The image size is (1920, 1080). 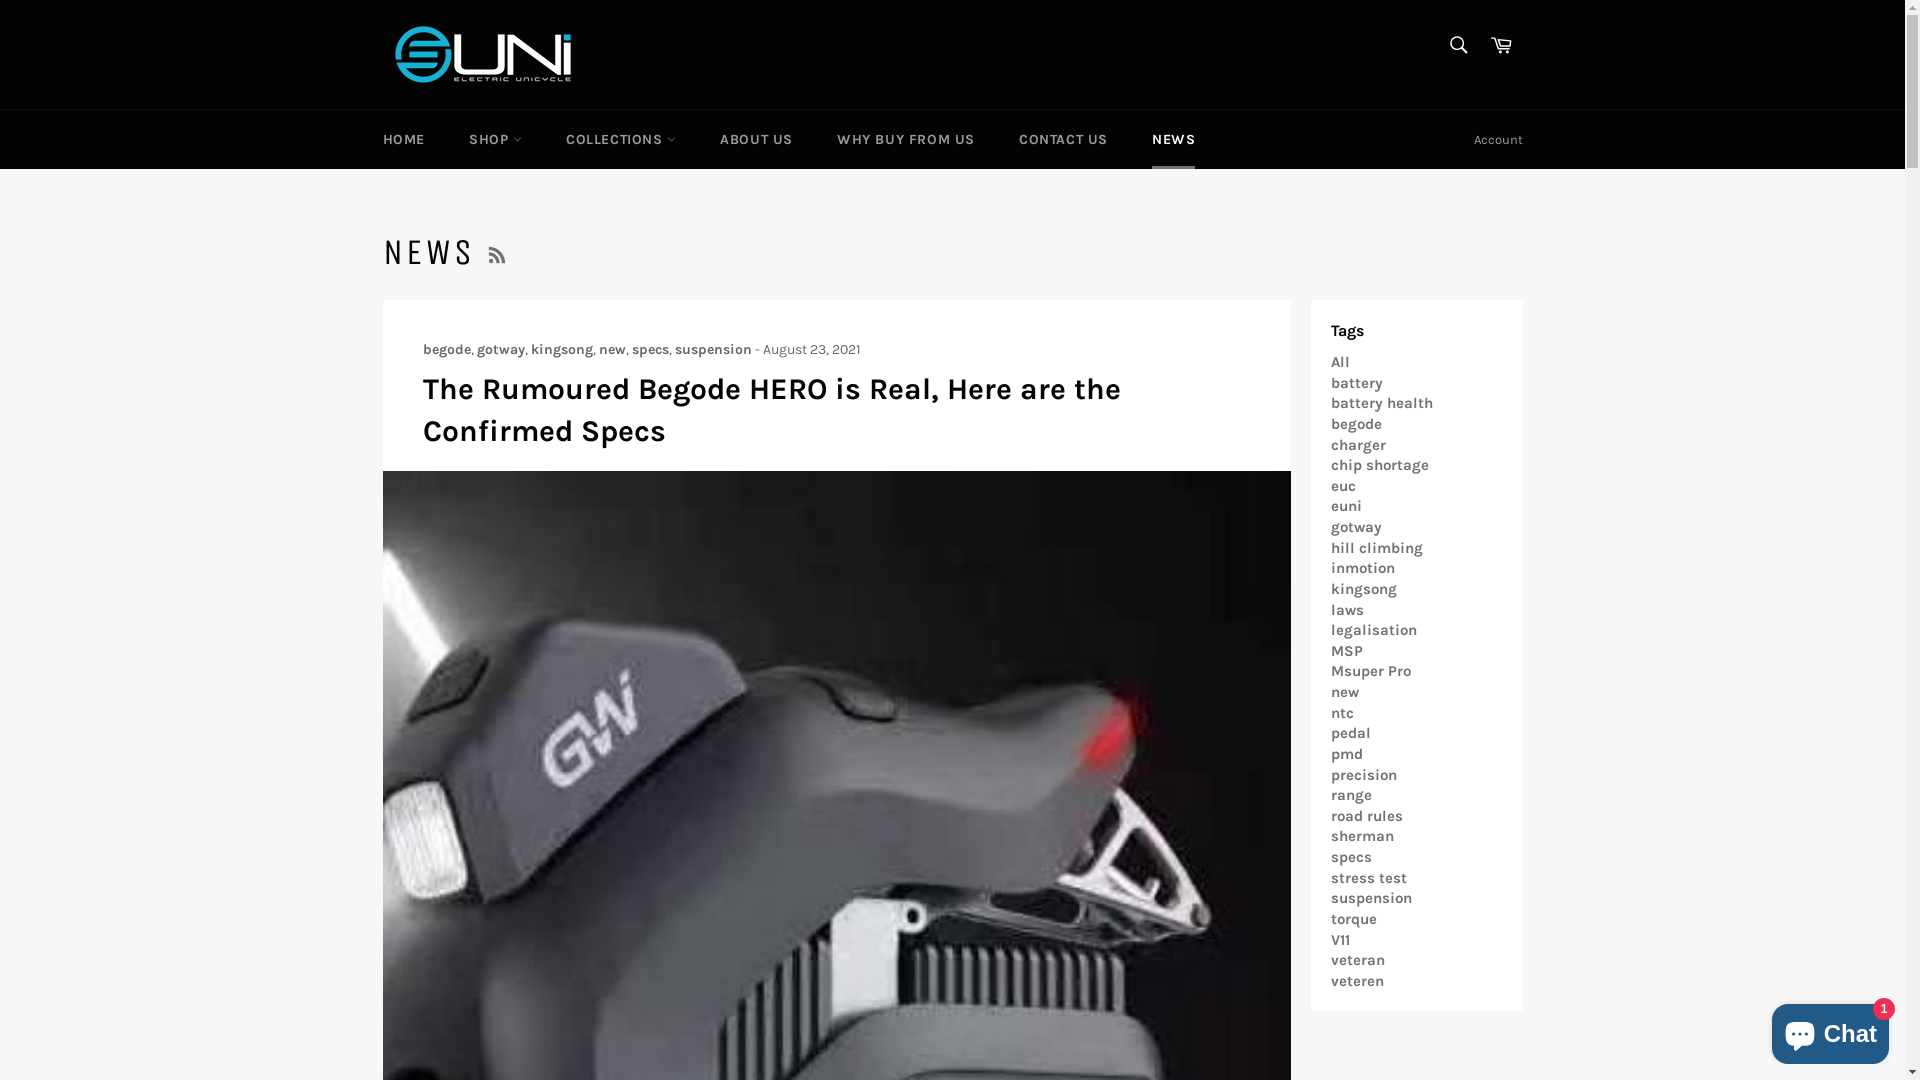 I want to click on specs, so click(x=650, y=350).